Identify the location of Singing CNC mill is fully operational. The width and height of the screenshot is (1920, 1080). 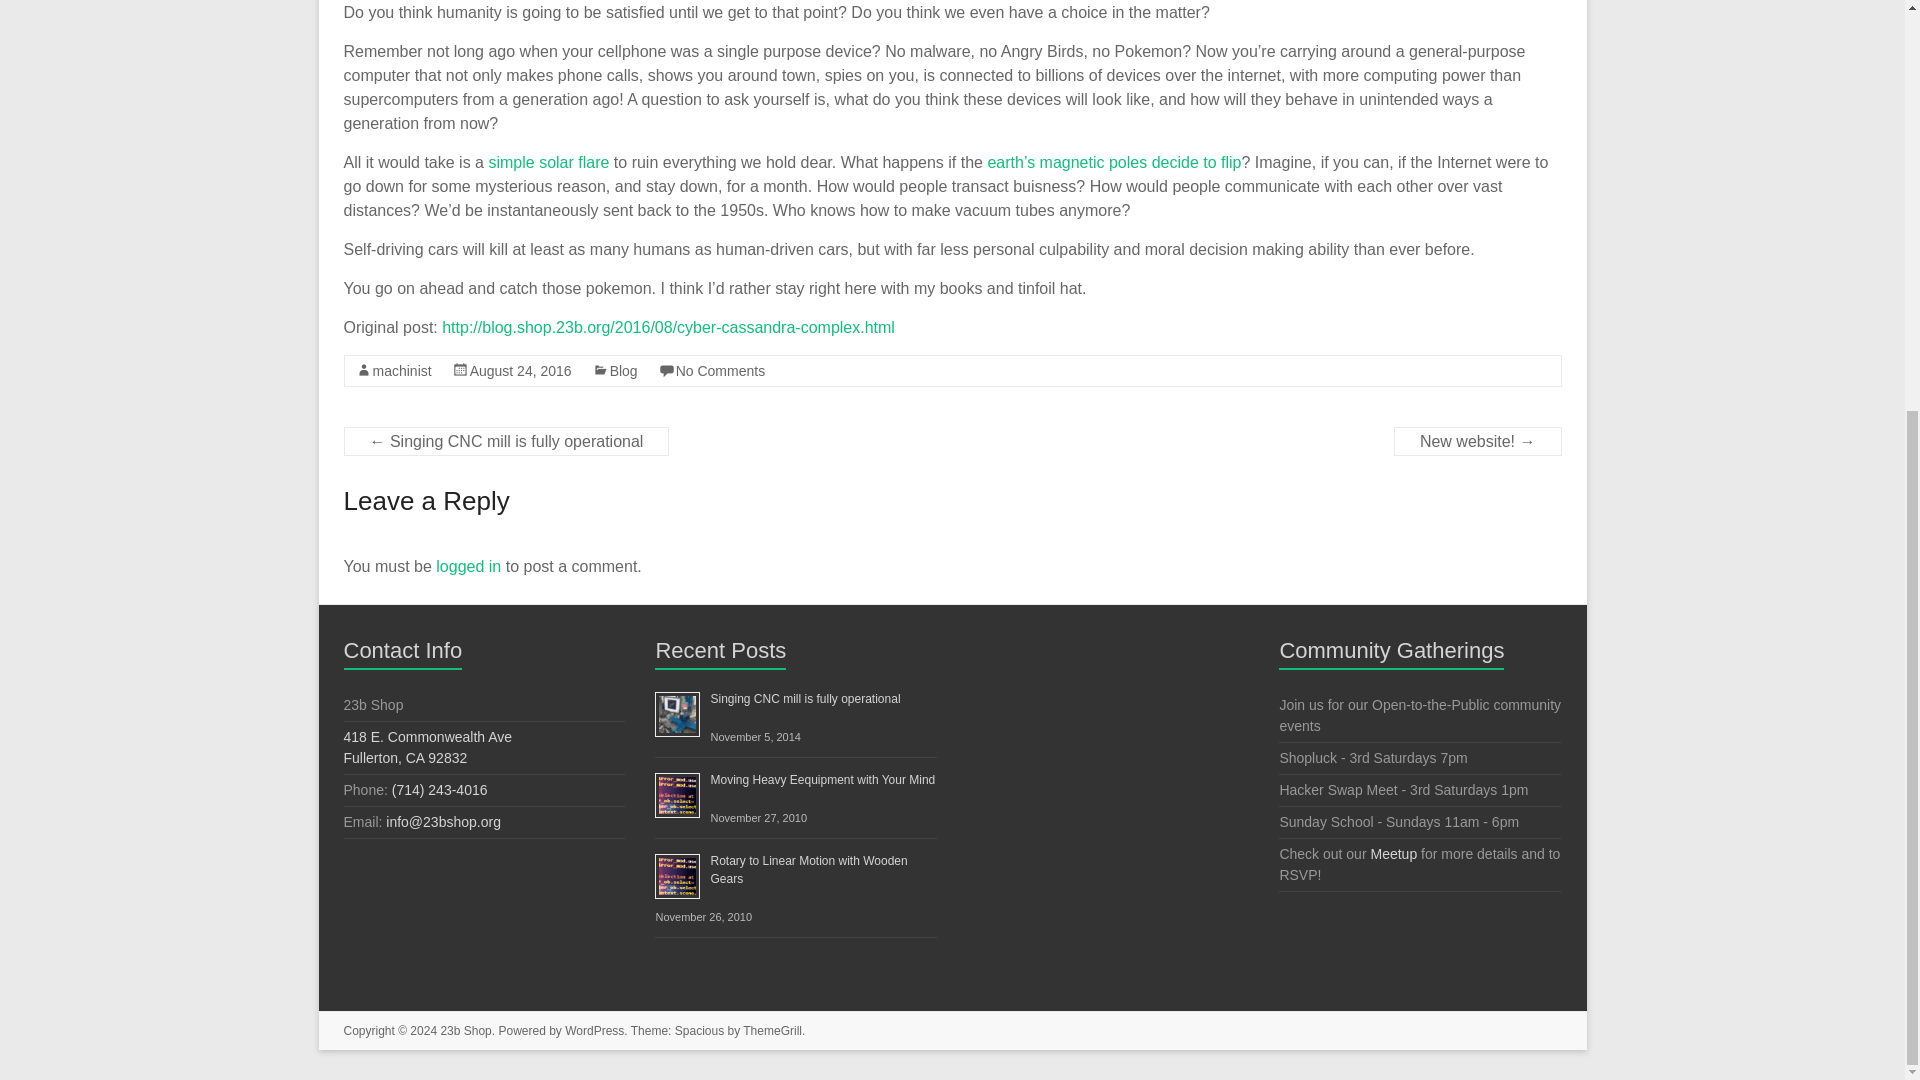
(428, 747).